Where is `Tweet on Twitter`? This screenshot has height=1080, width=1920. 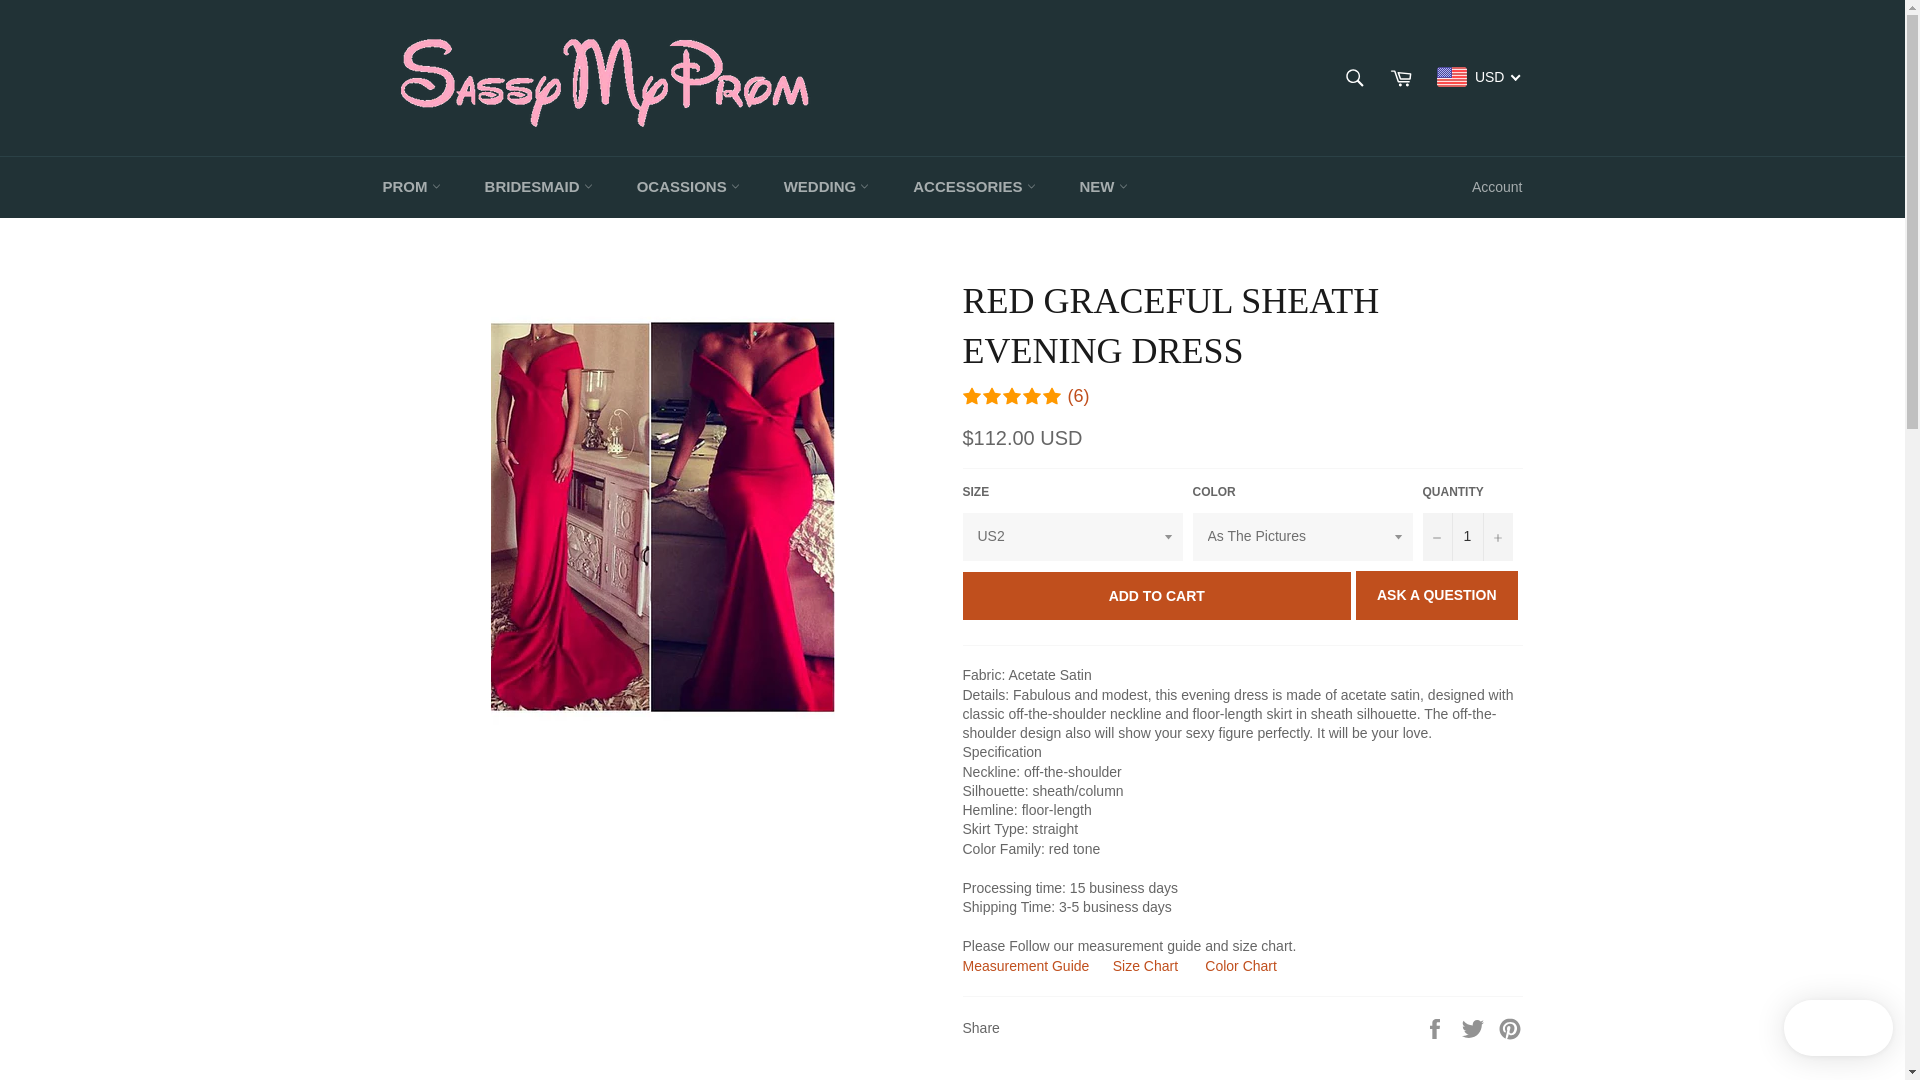 Tweet on Twitter is located at coordinates (1146, 966).